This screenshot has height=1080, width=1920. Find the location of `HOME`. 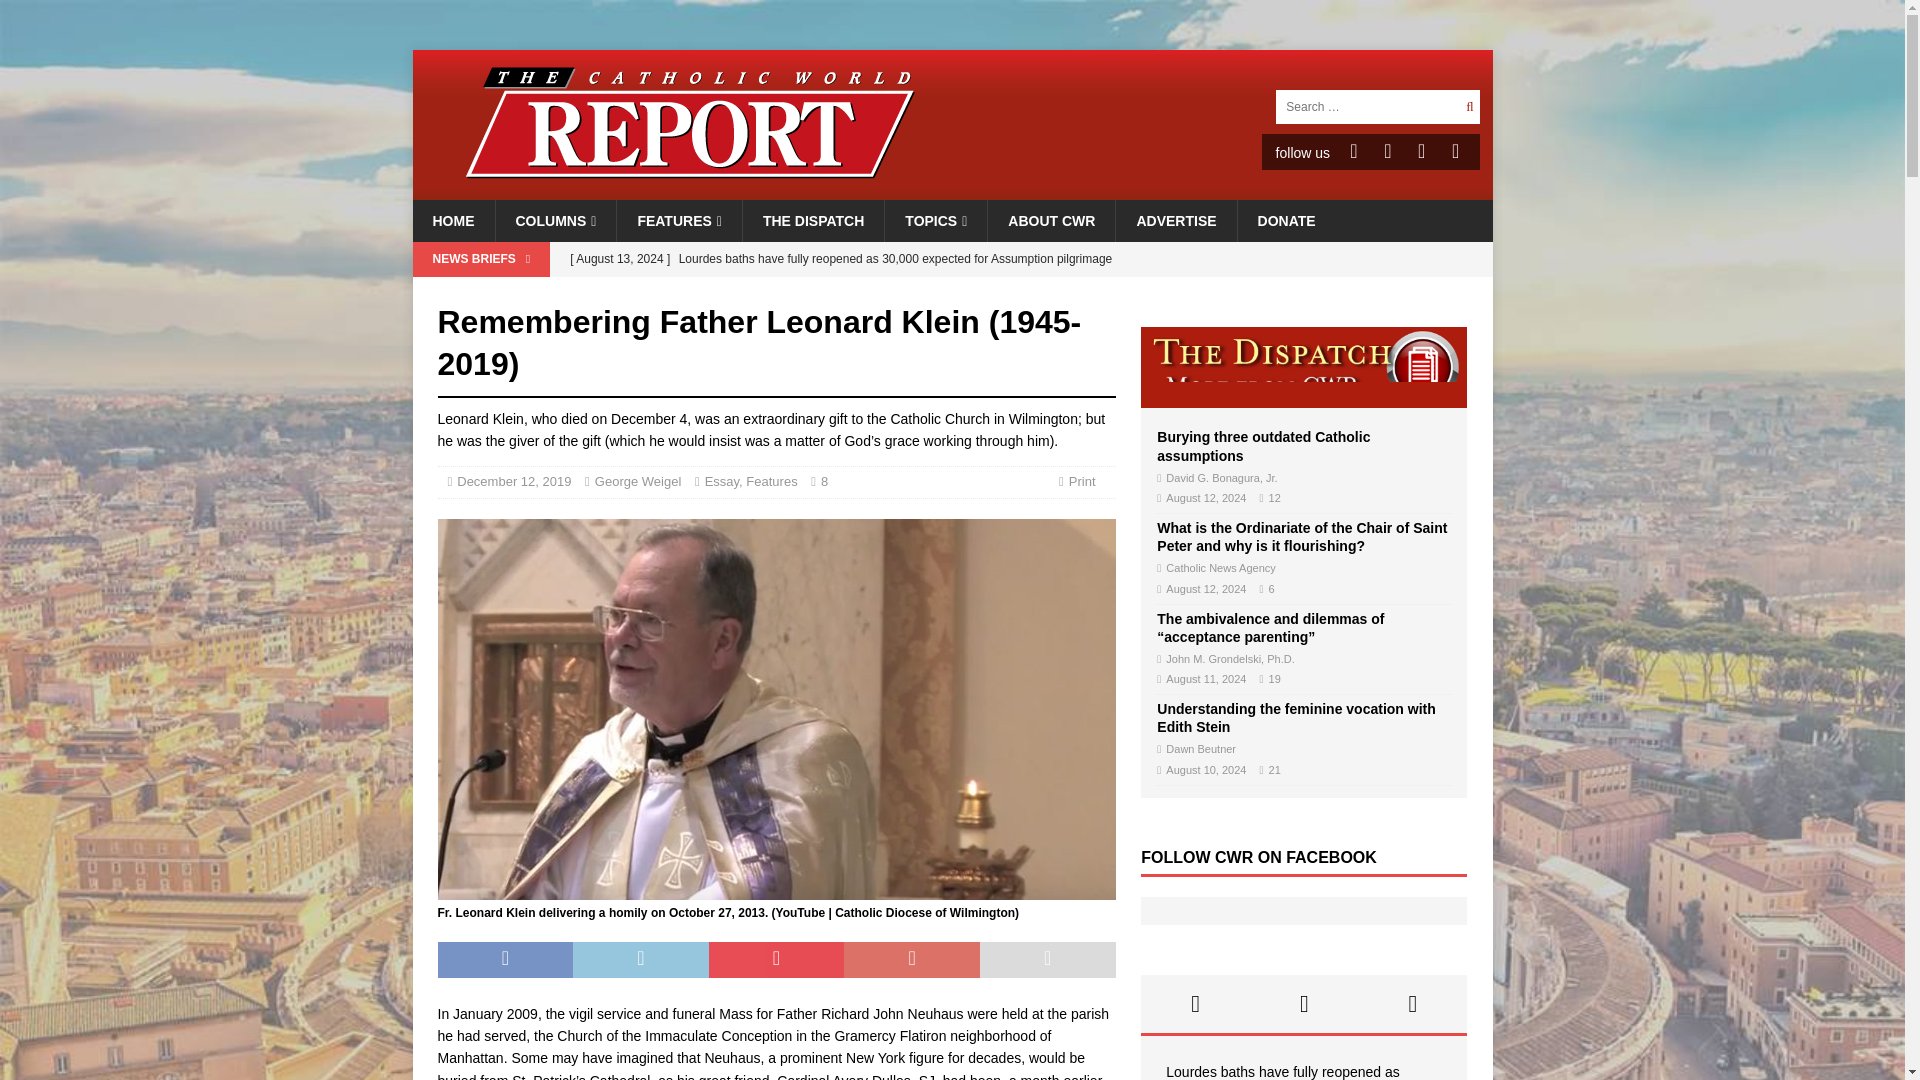

HOME is located at coordinates (452, 220).